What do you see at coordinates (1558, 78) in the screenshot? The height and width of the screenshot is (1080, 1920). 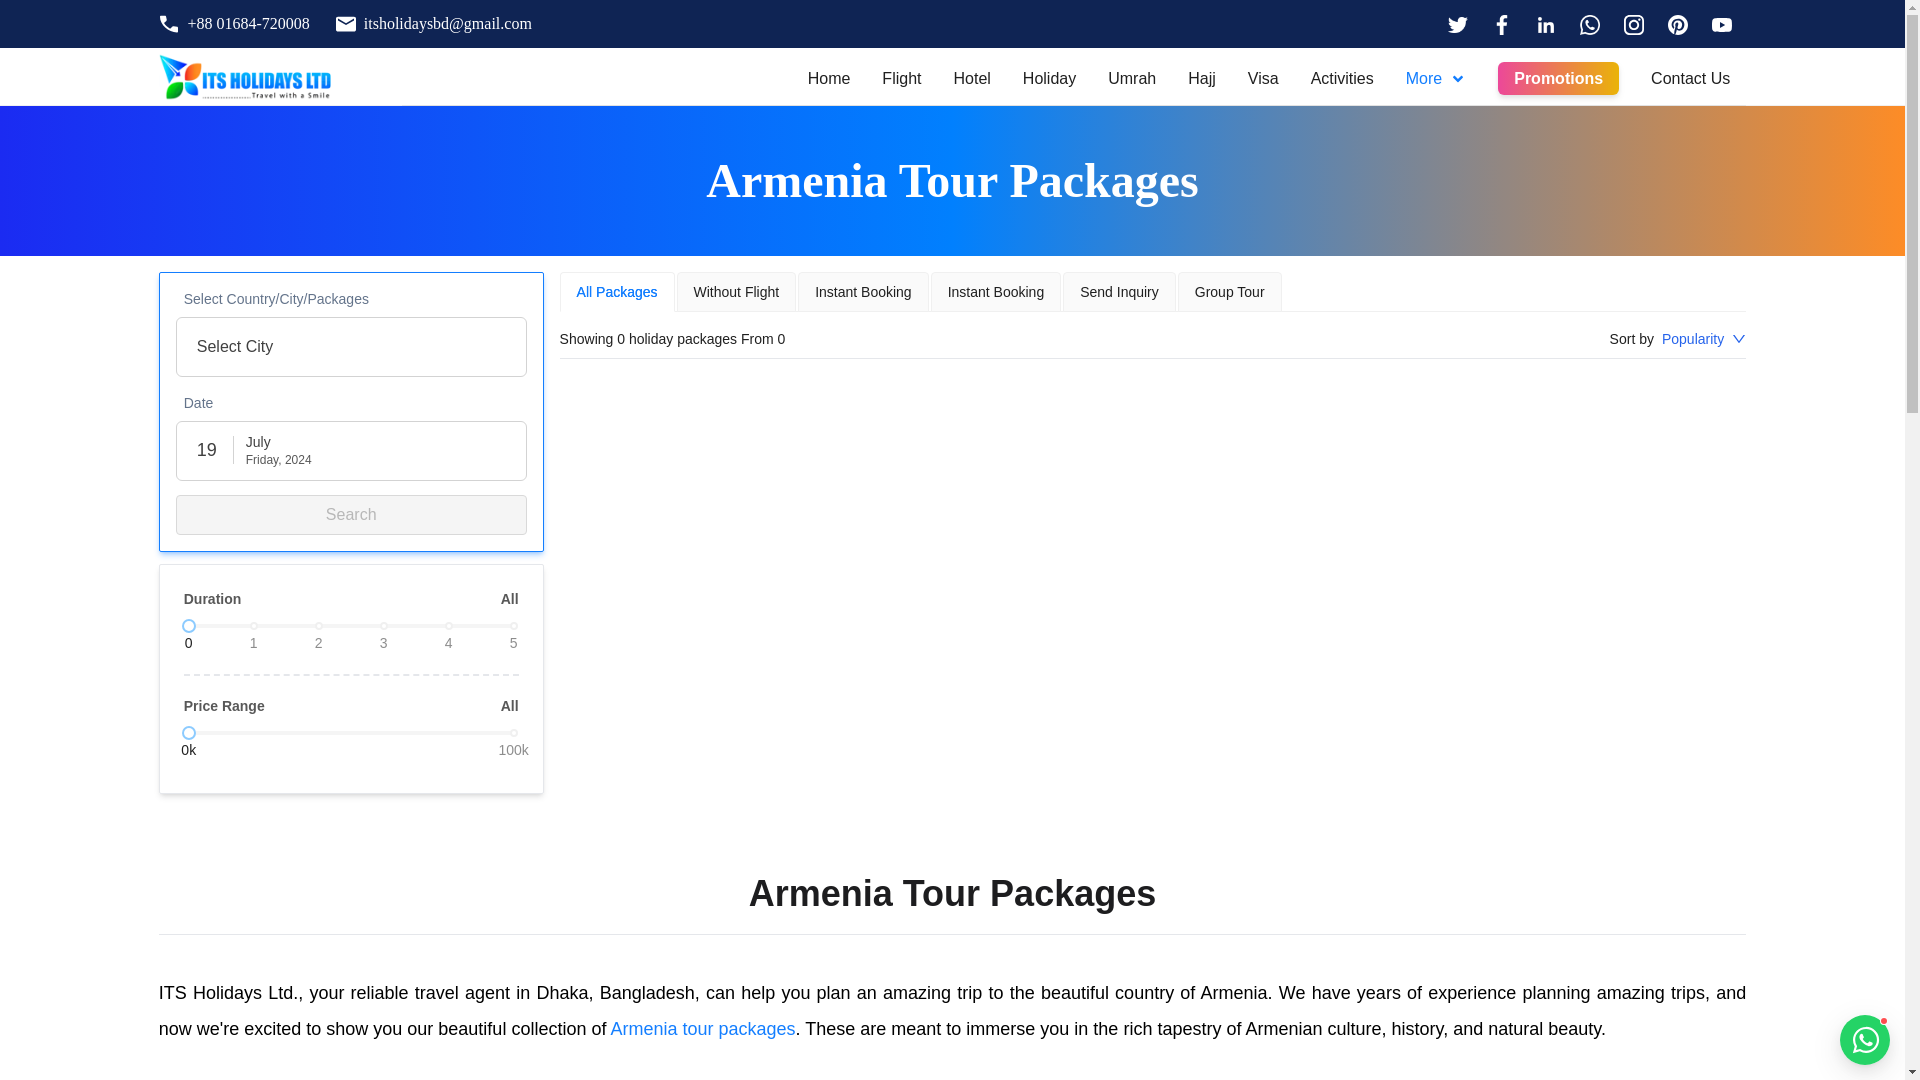 I see `Promotions` at bounding box center [1558, 78].